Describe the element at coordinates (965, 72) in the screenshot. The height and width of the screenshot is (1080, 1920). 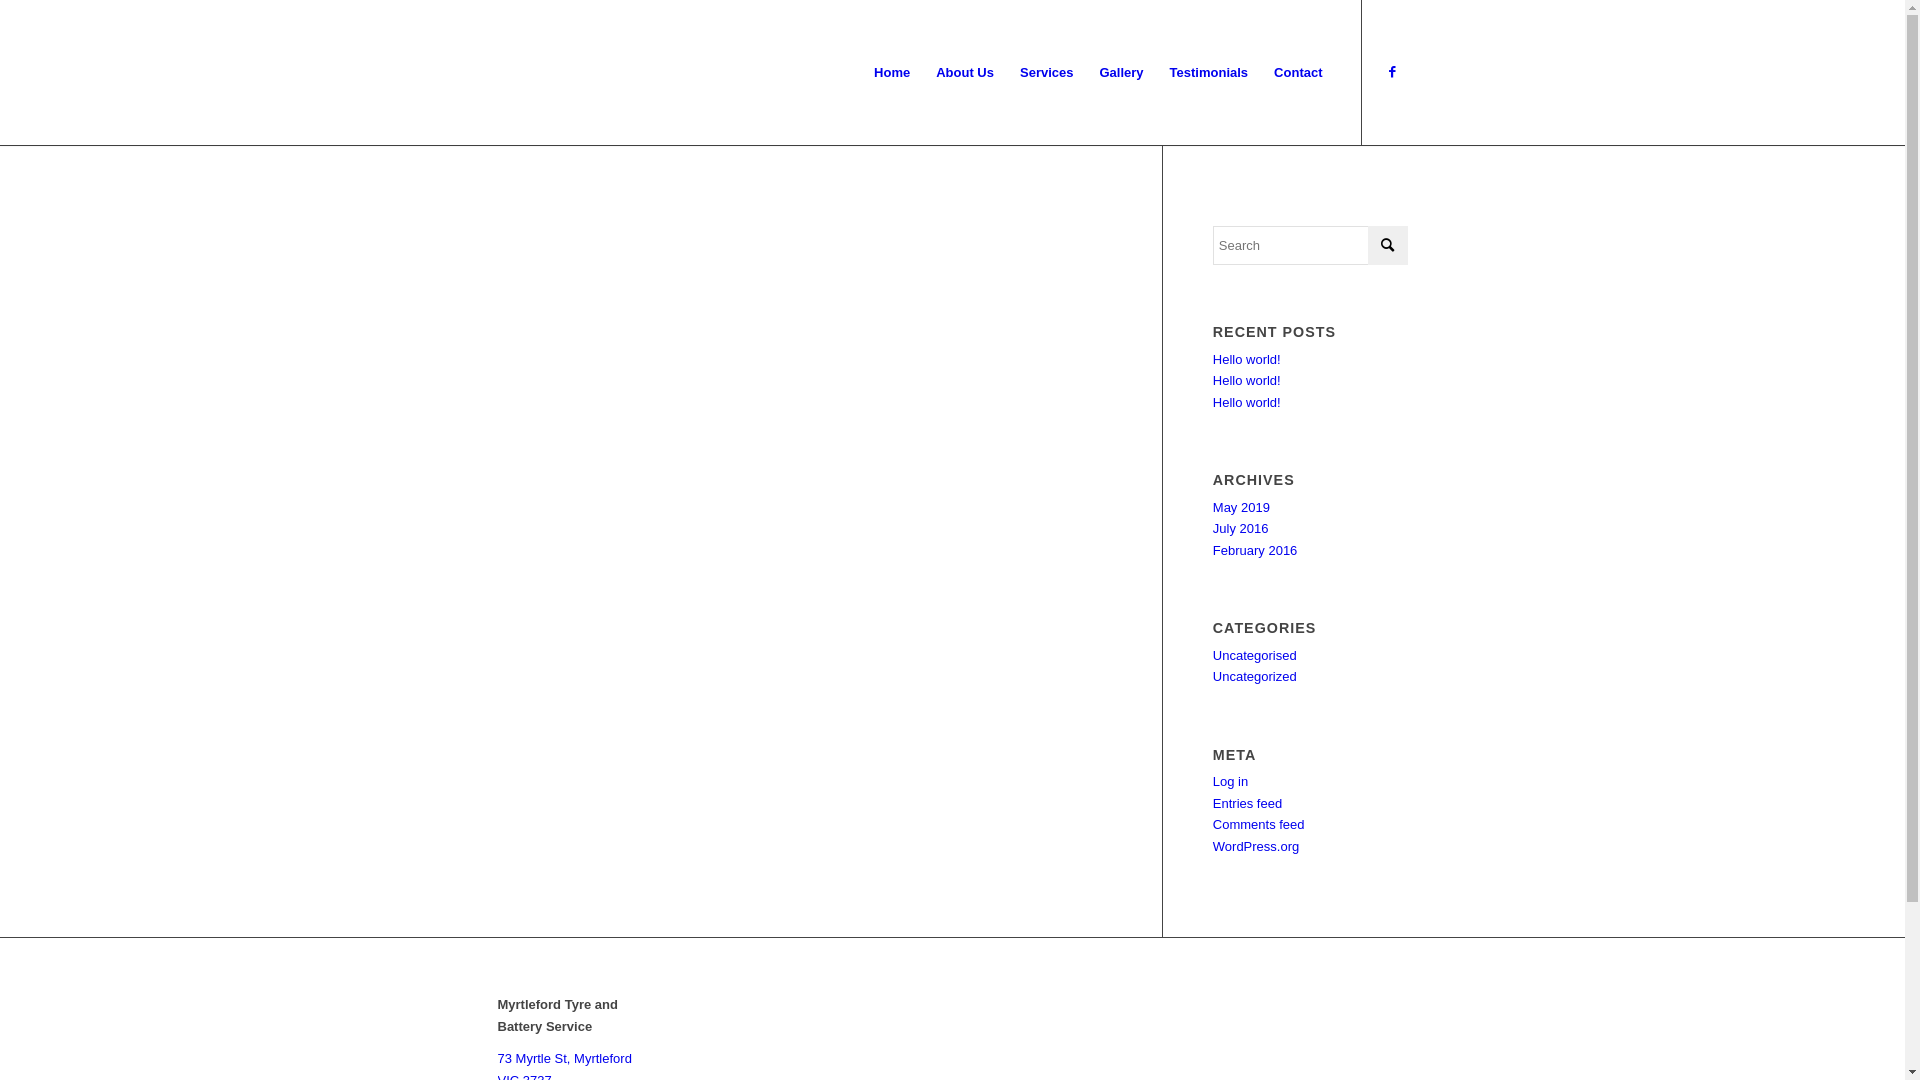
I see `About Us` at that location.